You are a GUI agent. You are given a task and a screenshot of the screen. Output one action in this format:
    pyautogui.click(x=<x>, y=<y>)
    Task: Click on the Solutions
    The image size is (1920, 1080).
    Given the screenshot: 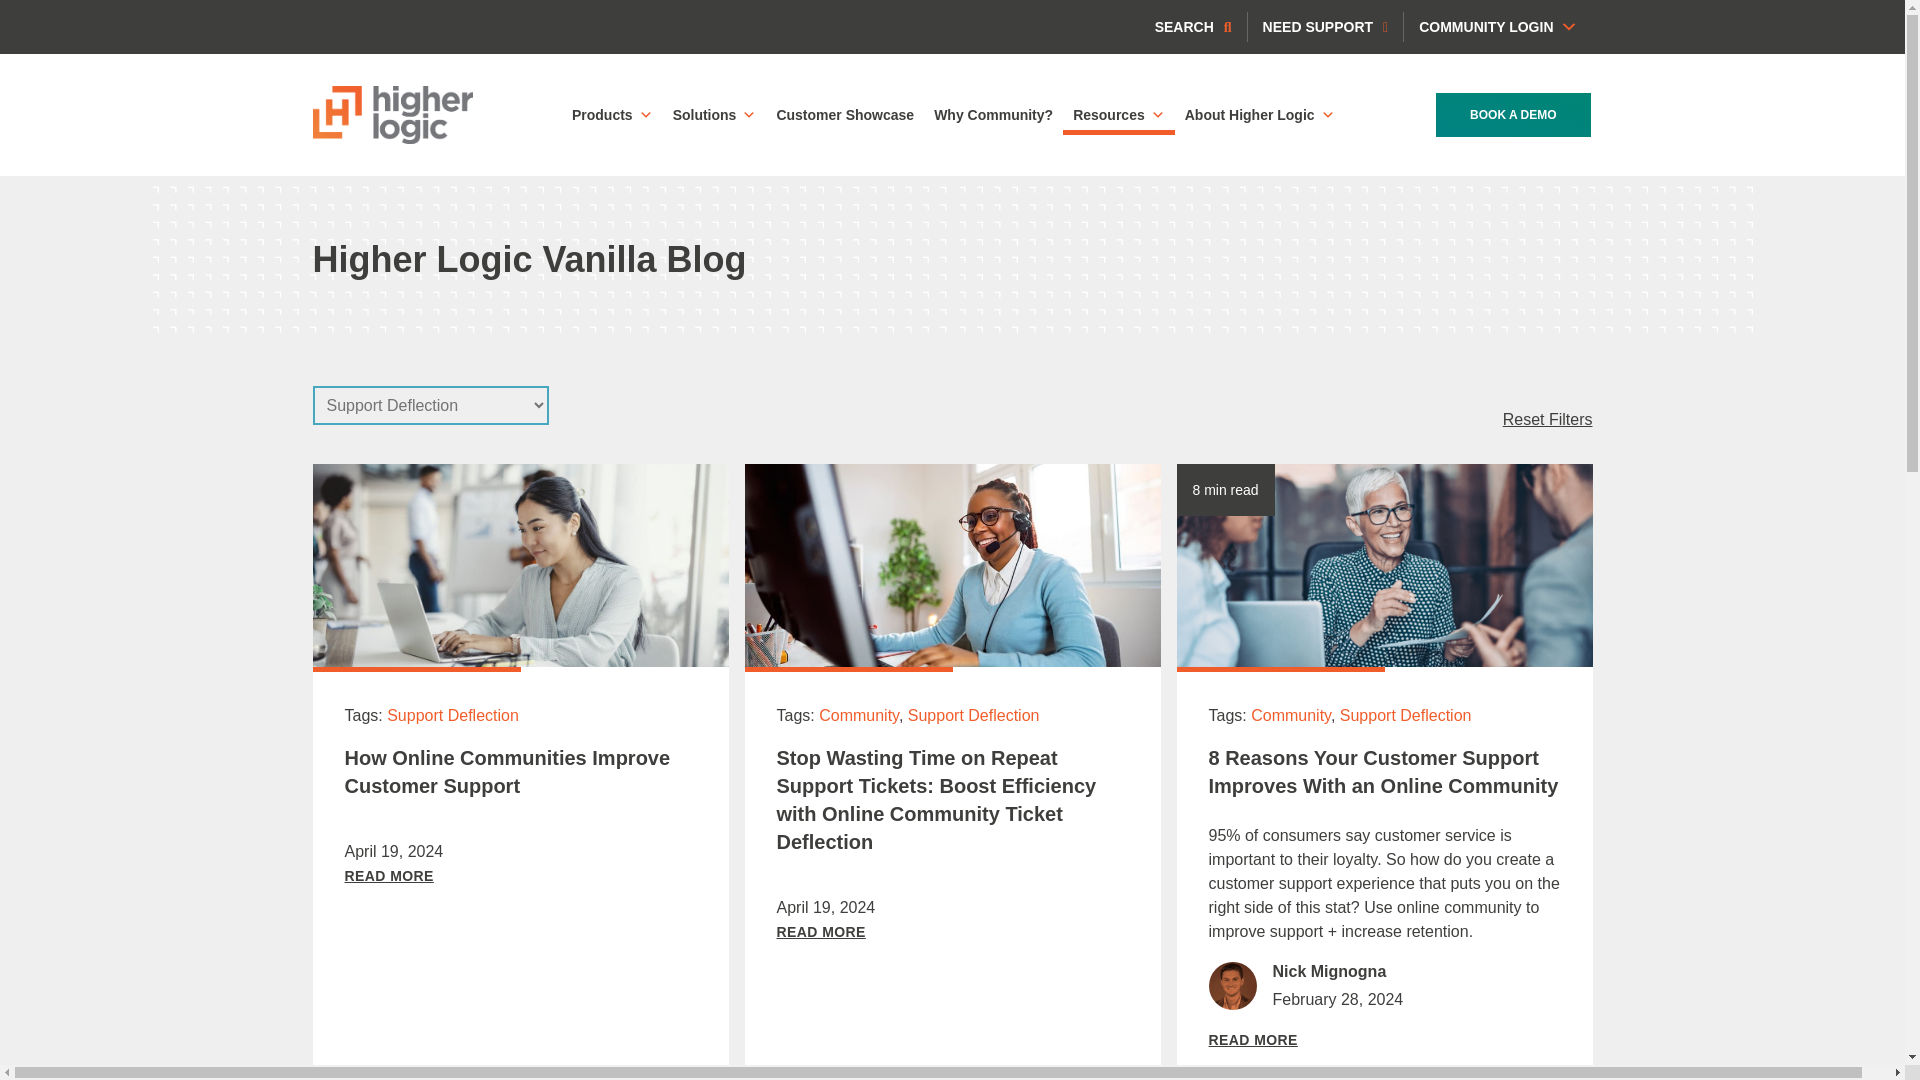 What is the action you would take?
    pyautogui.click(x=714, y=115)
    